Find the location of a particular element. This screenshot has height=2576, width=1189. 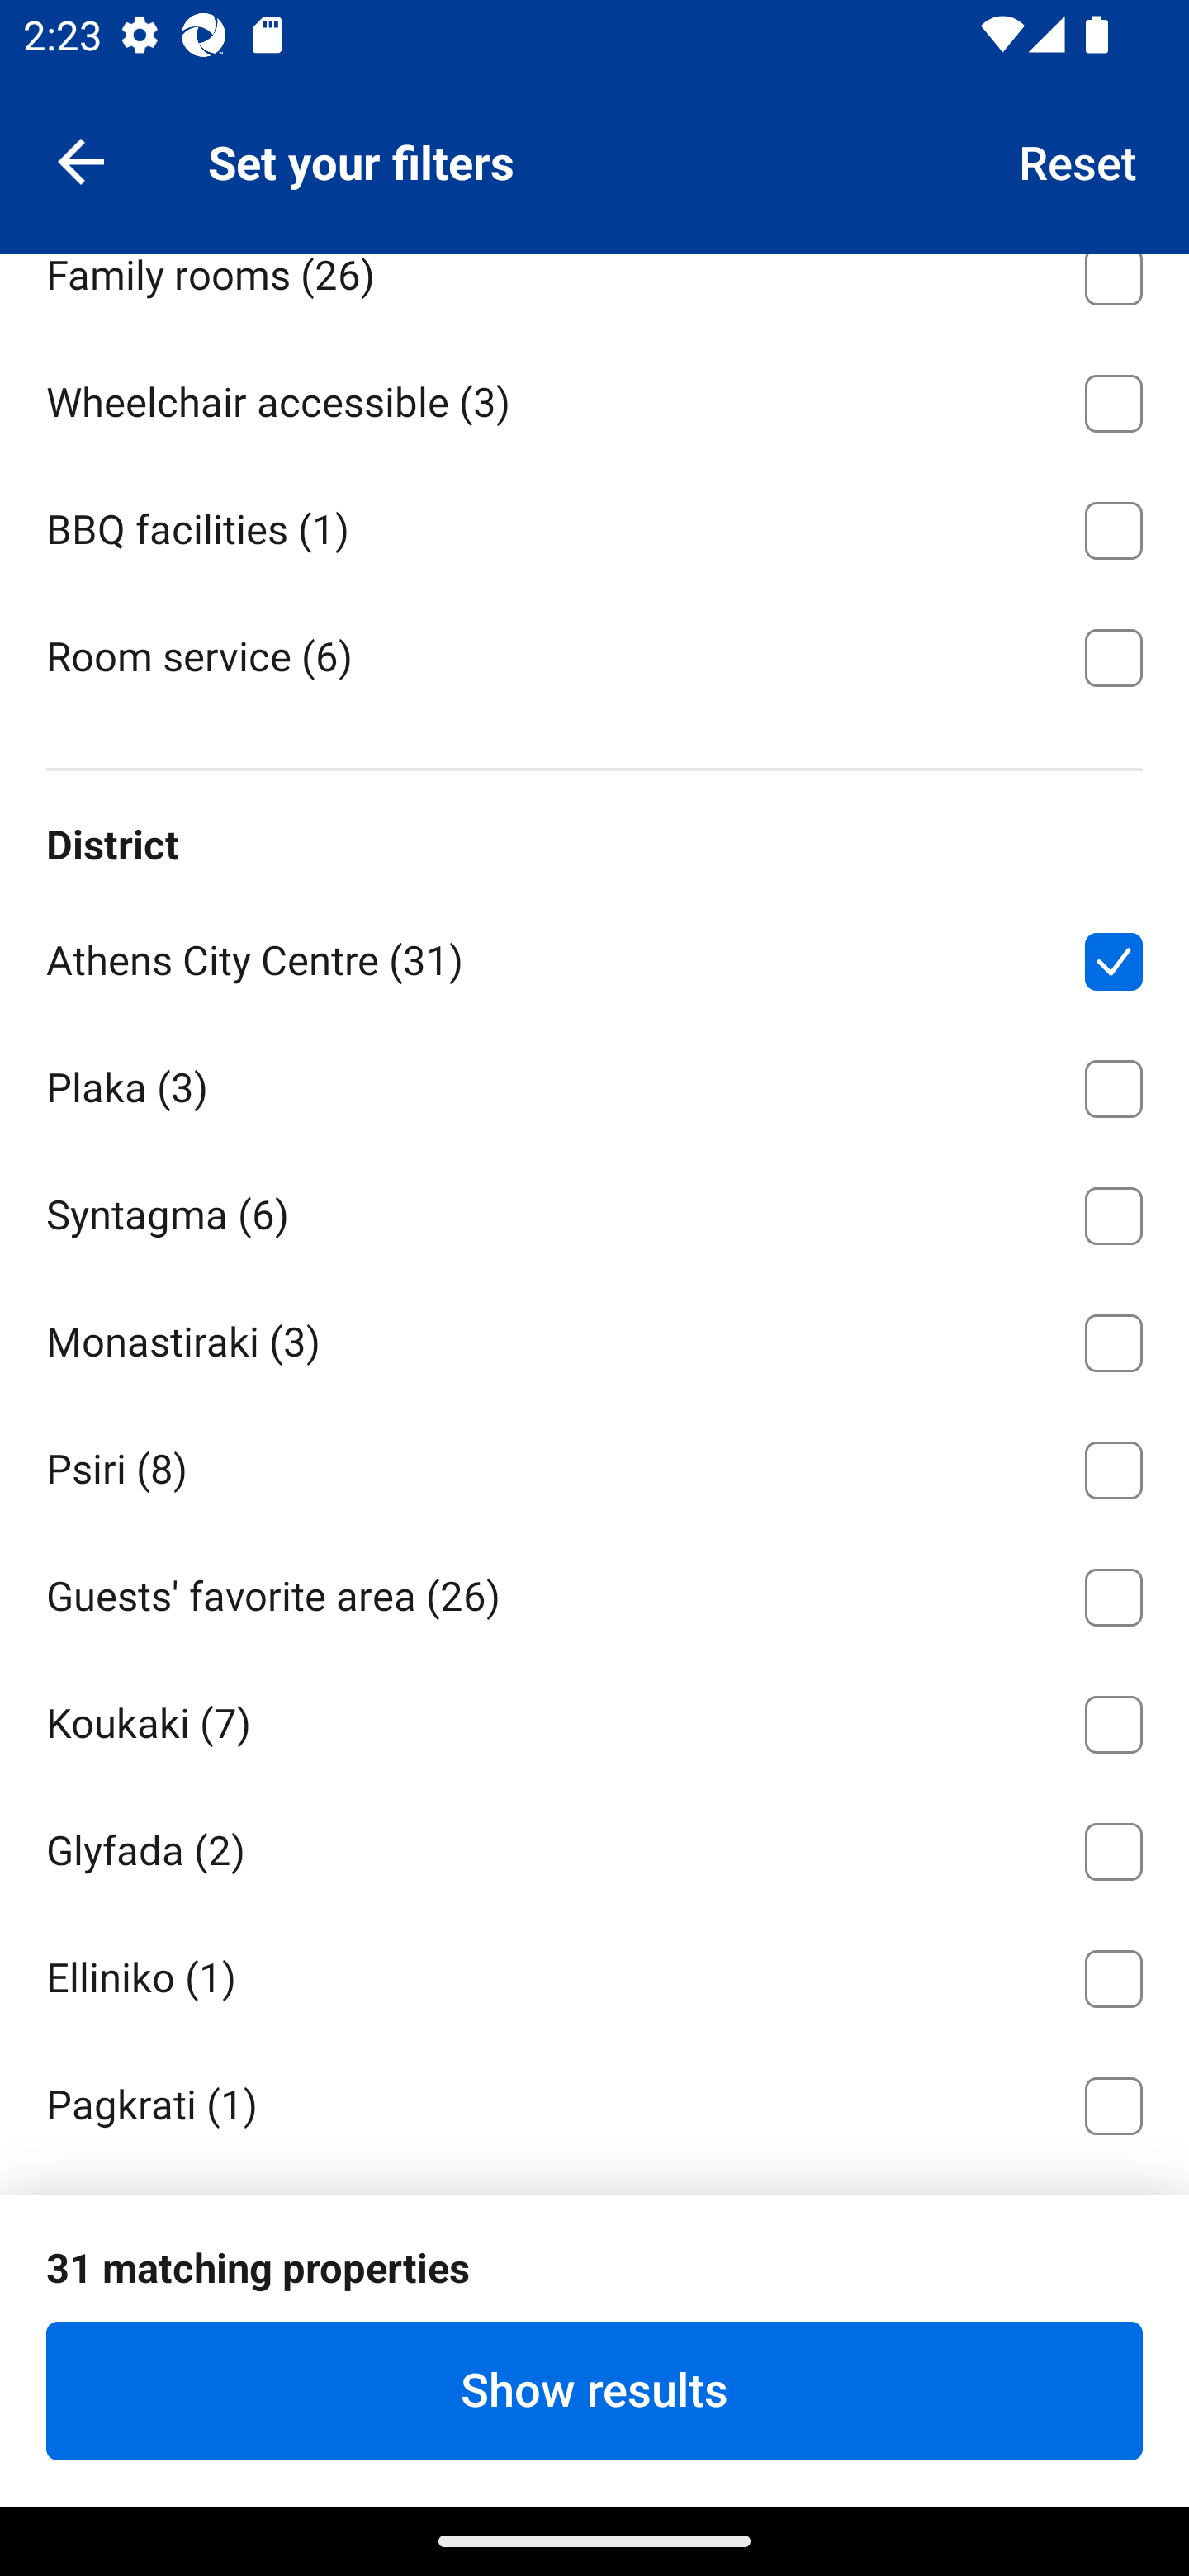

Reset is located at coordinates (1078, 160).